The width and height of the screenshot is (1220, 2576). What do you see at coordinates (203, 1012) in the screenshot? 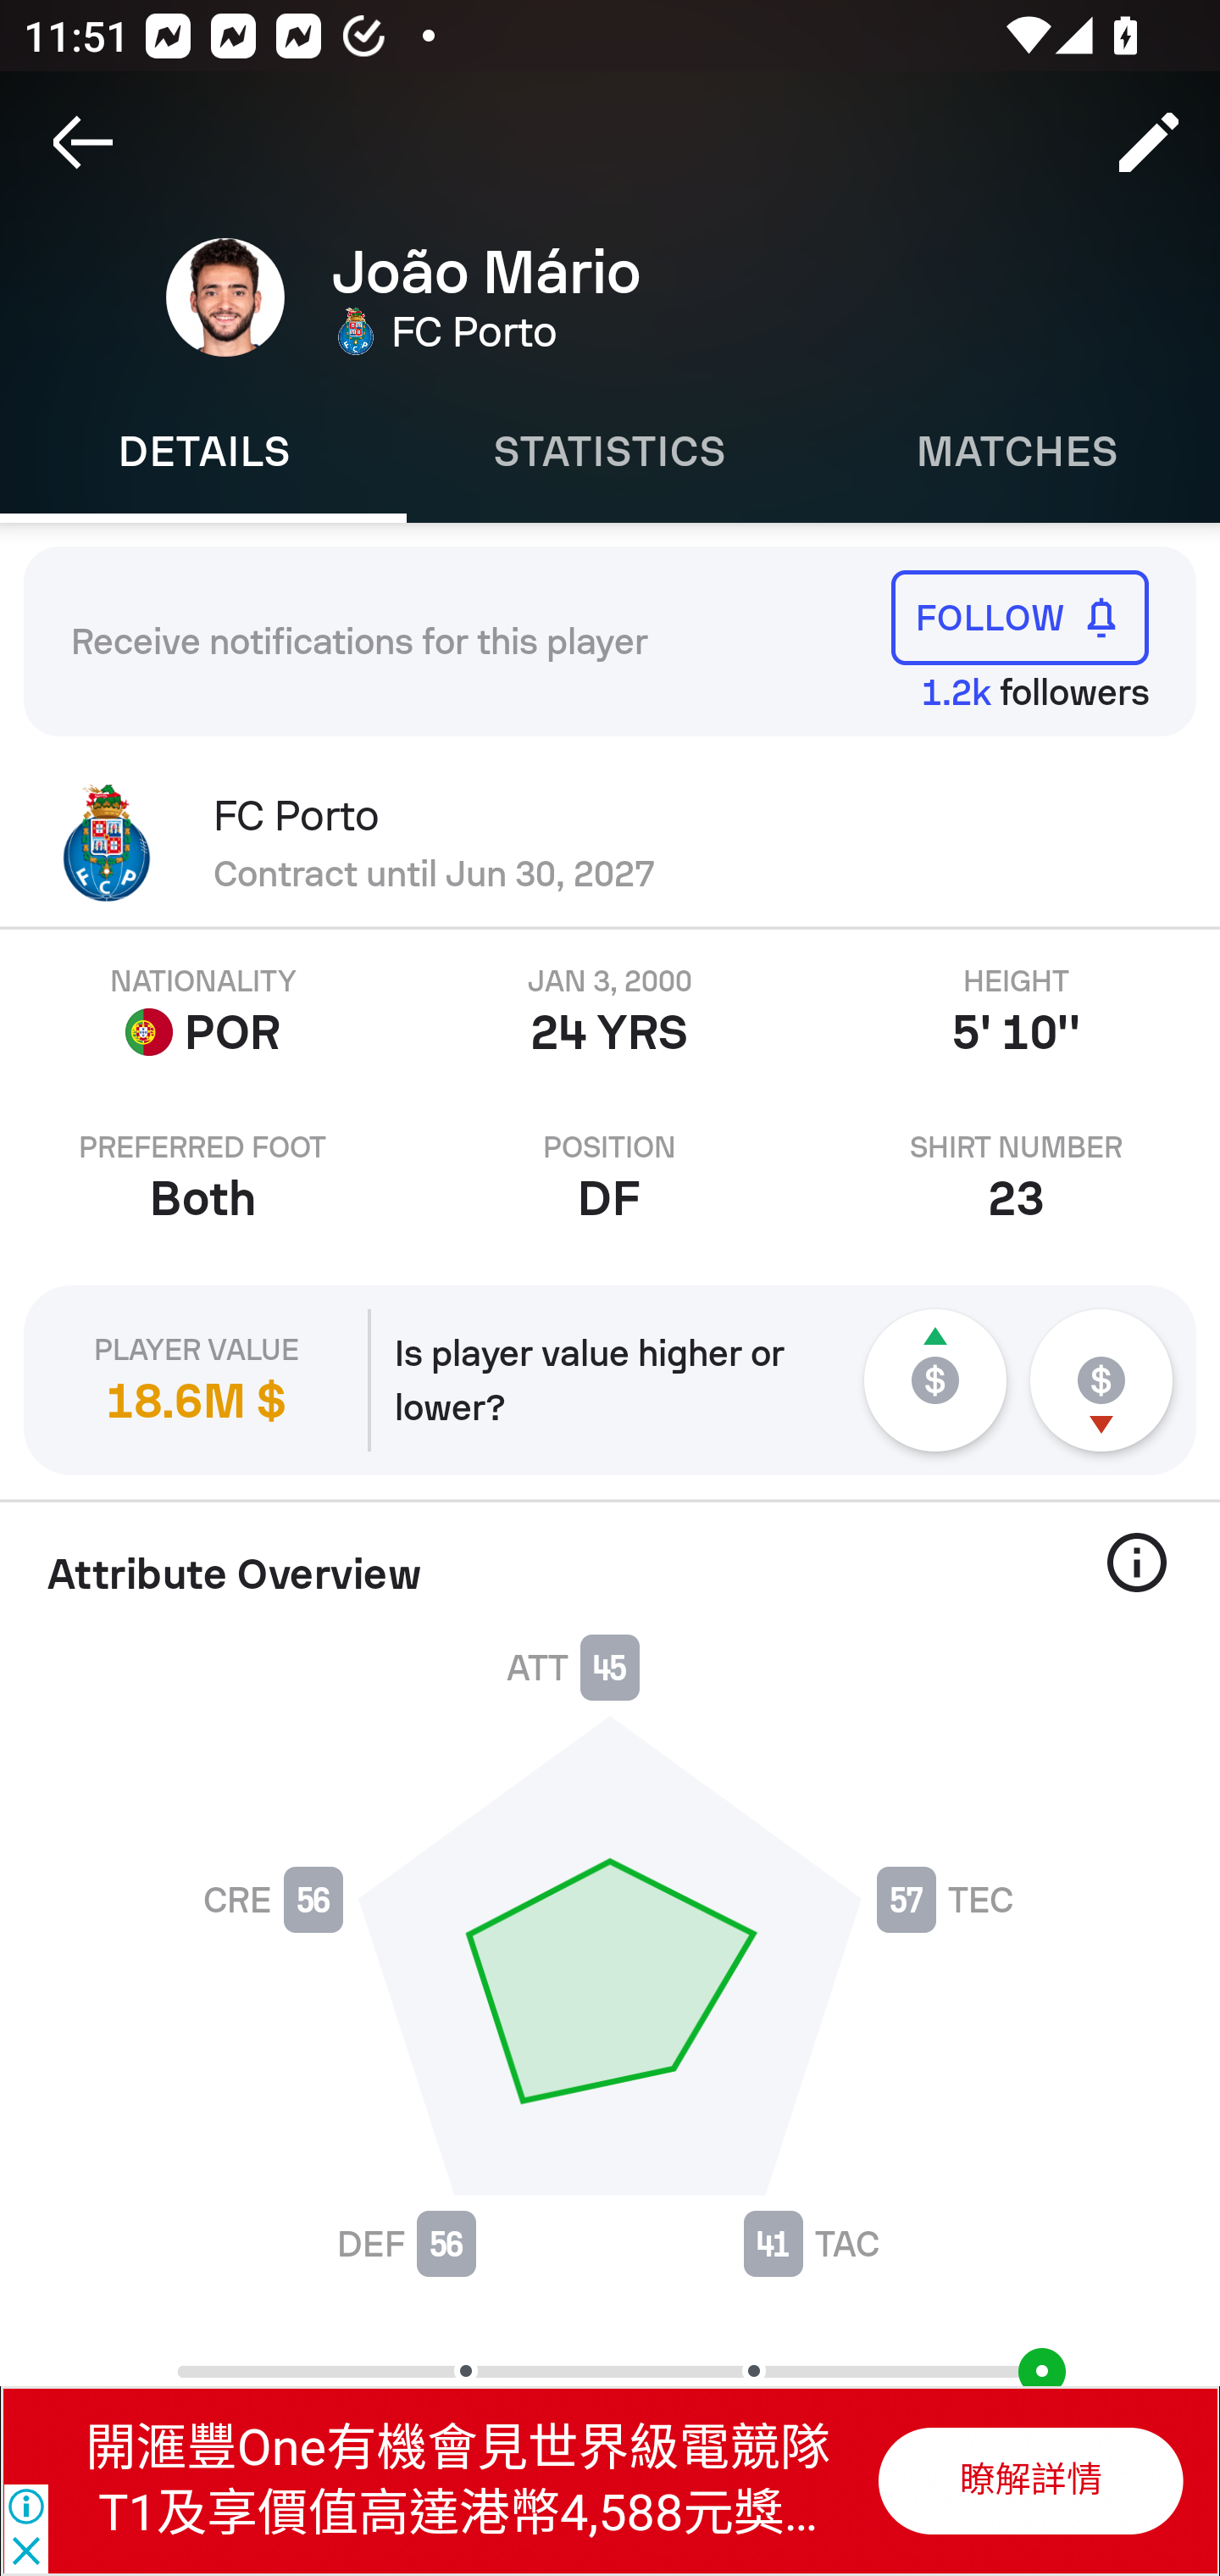
I see `NATIONALITY POR` at bounding box center [203, 1012].